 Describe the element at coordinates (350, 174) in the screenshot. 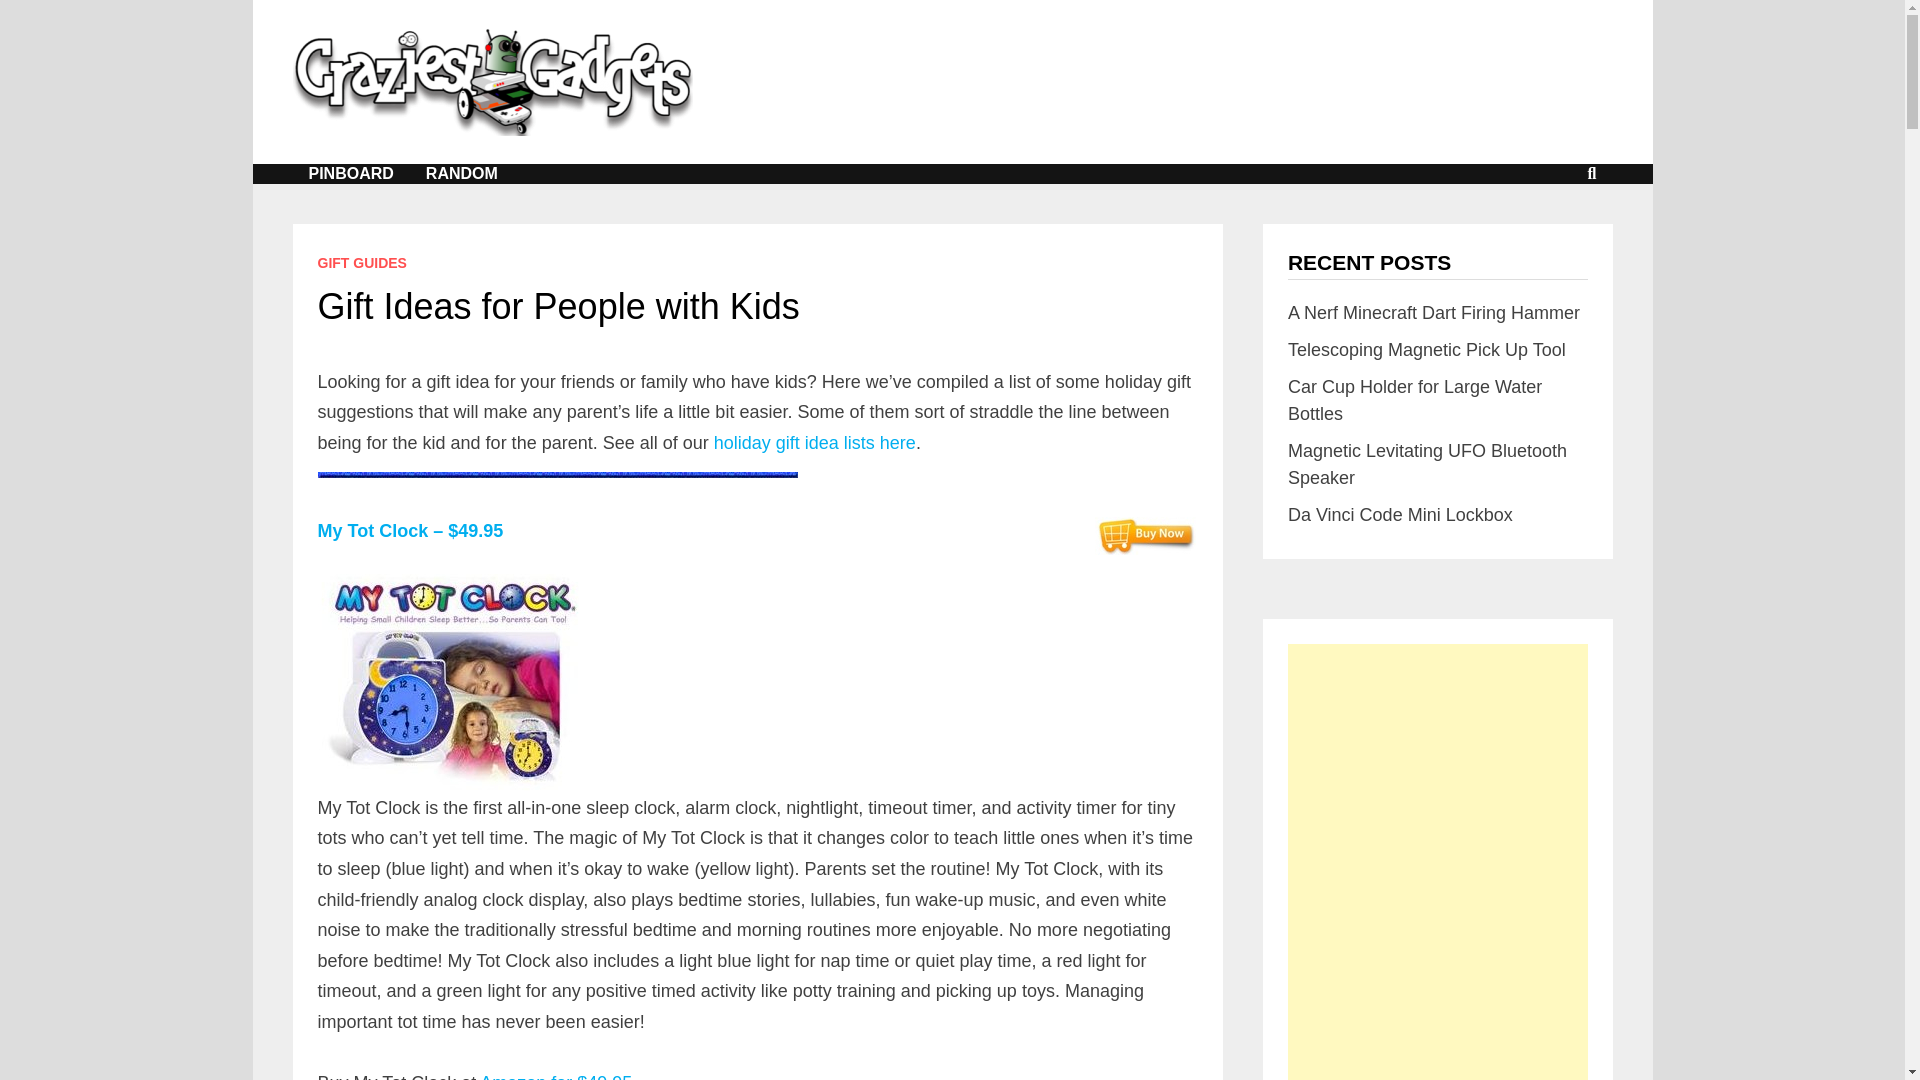

I see `PINBOARD` at that location.